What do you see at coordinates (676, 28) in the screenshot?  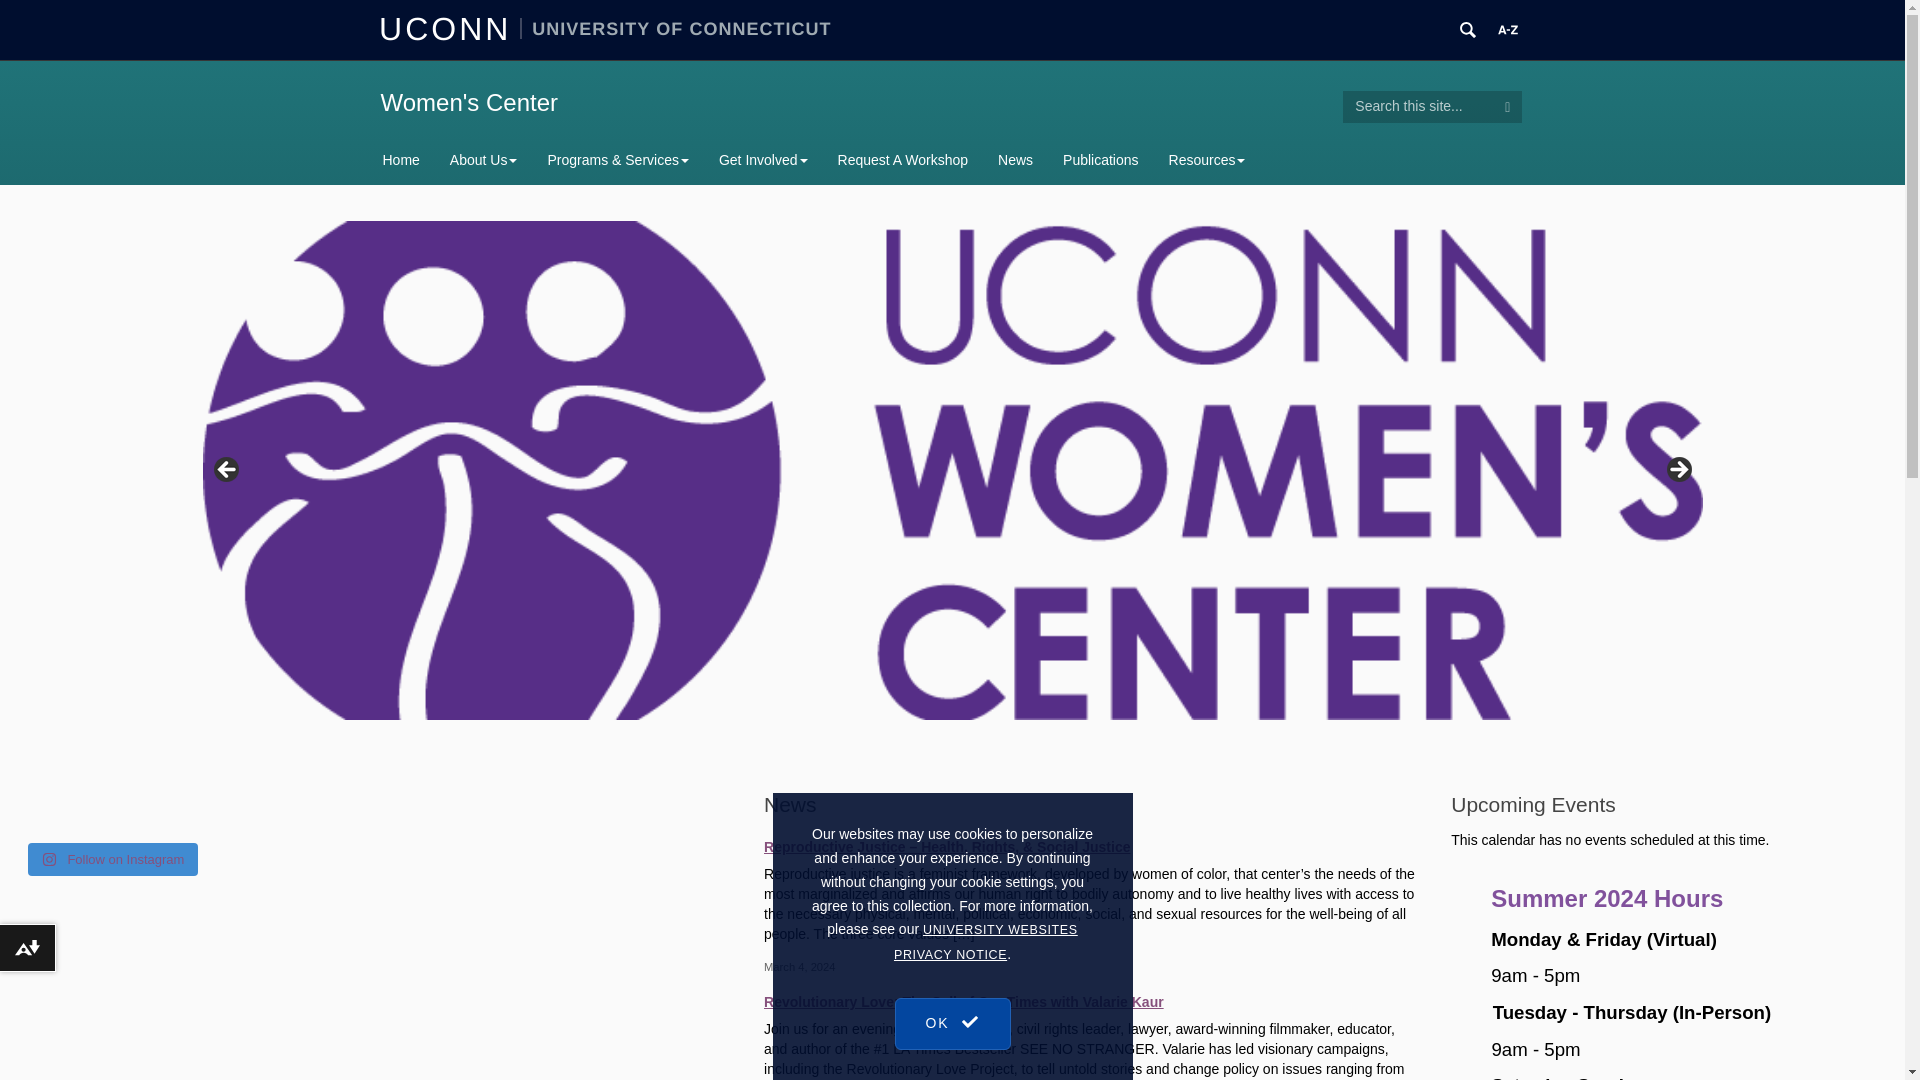 I see `UNIVERSITY OF CONNECTICUT` at bounding box center [676, 28].